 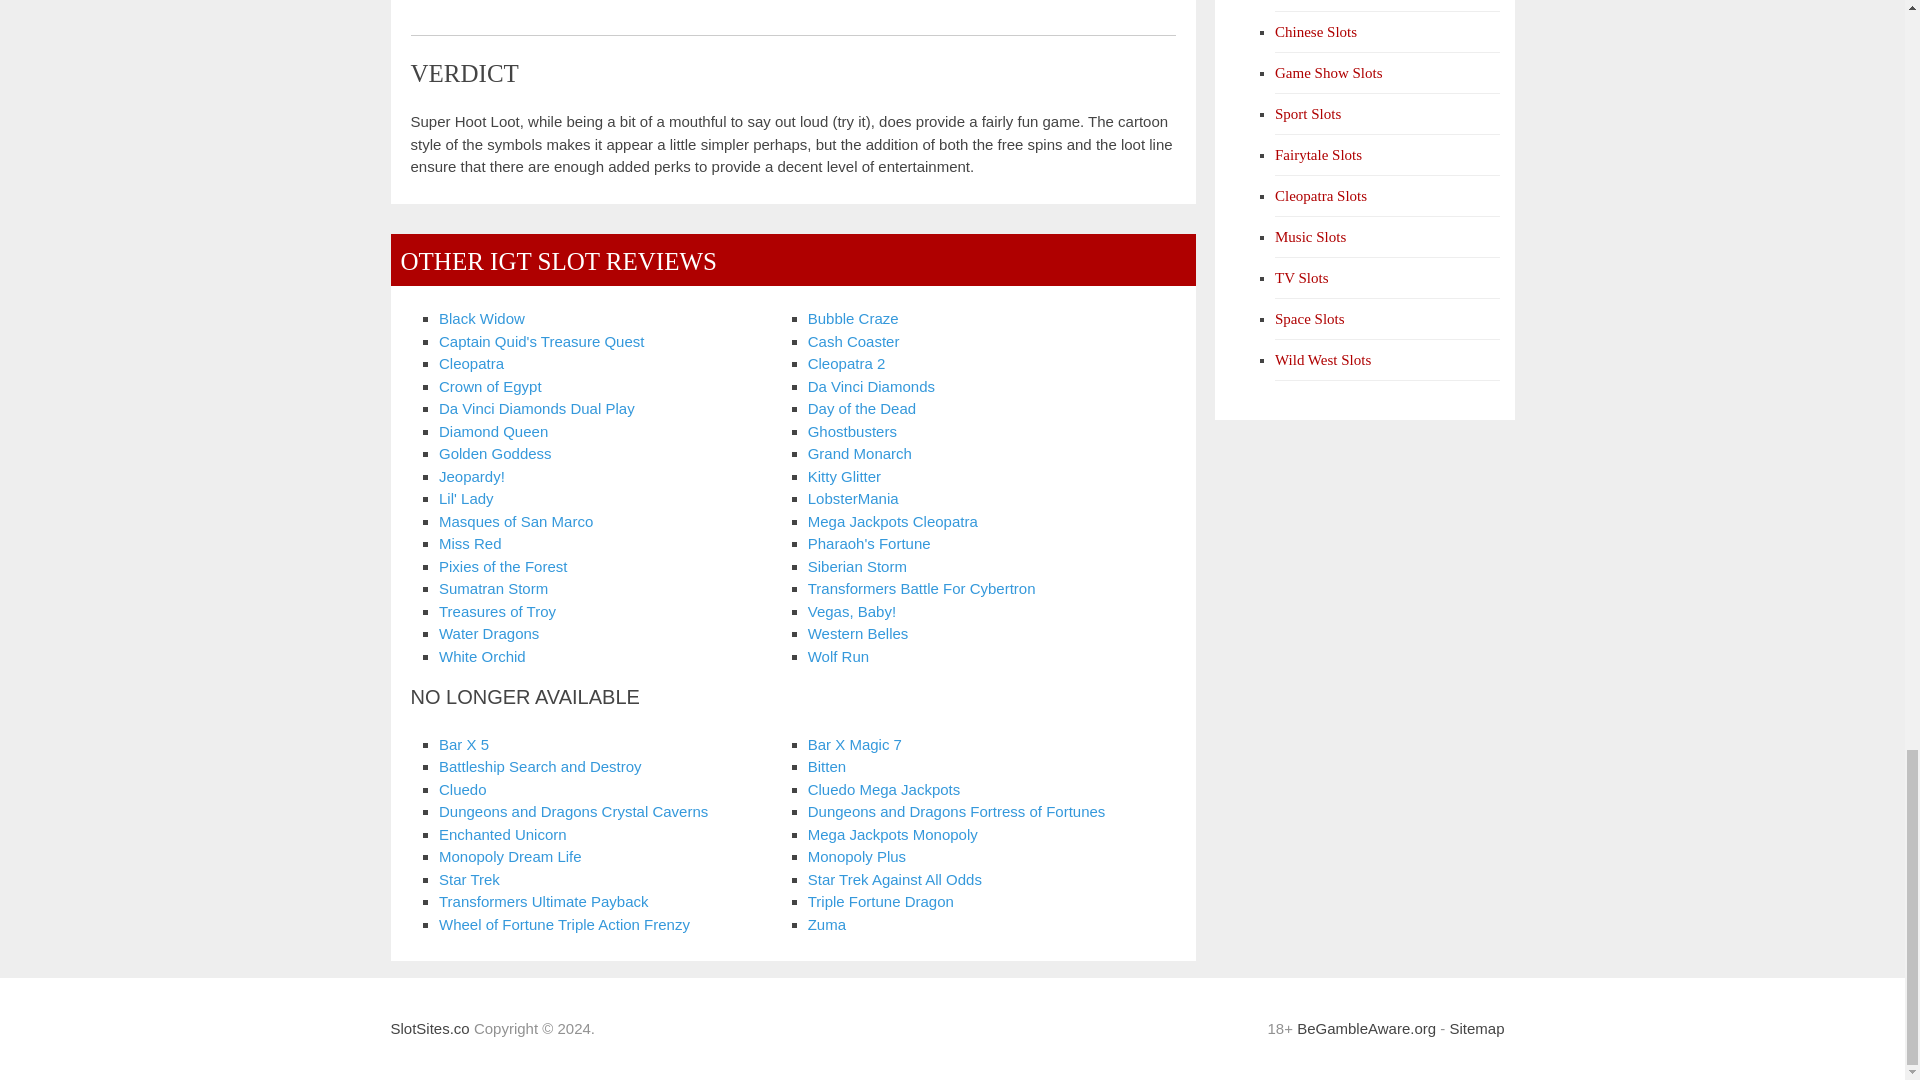 What do you see at coordinates (541, 340) in the screenshot?
I see `Captain Quid's Treasure Quest` at bounding box center [541, 340].